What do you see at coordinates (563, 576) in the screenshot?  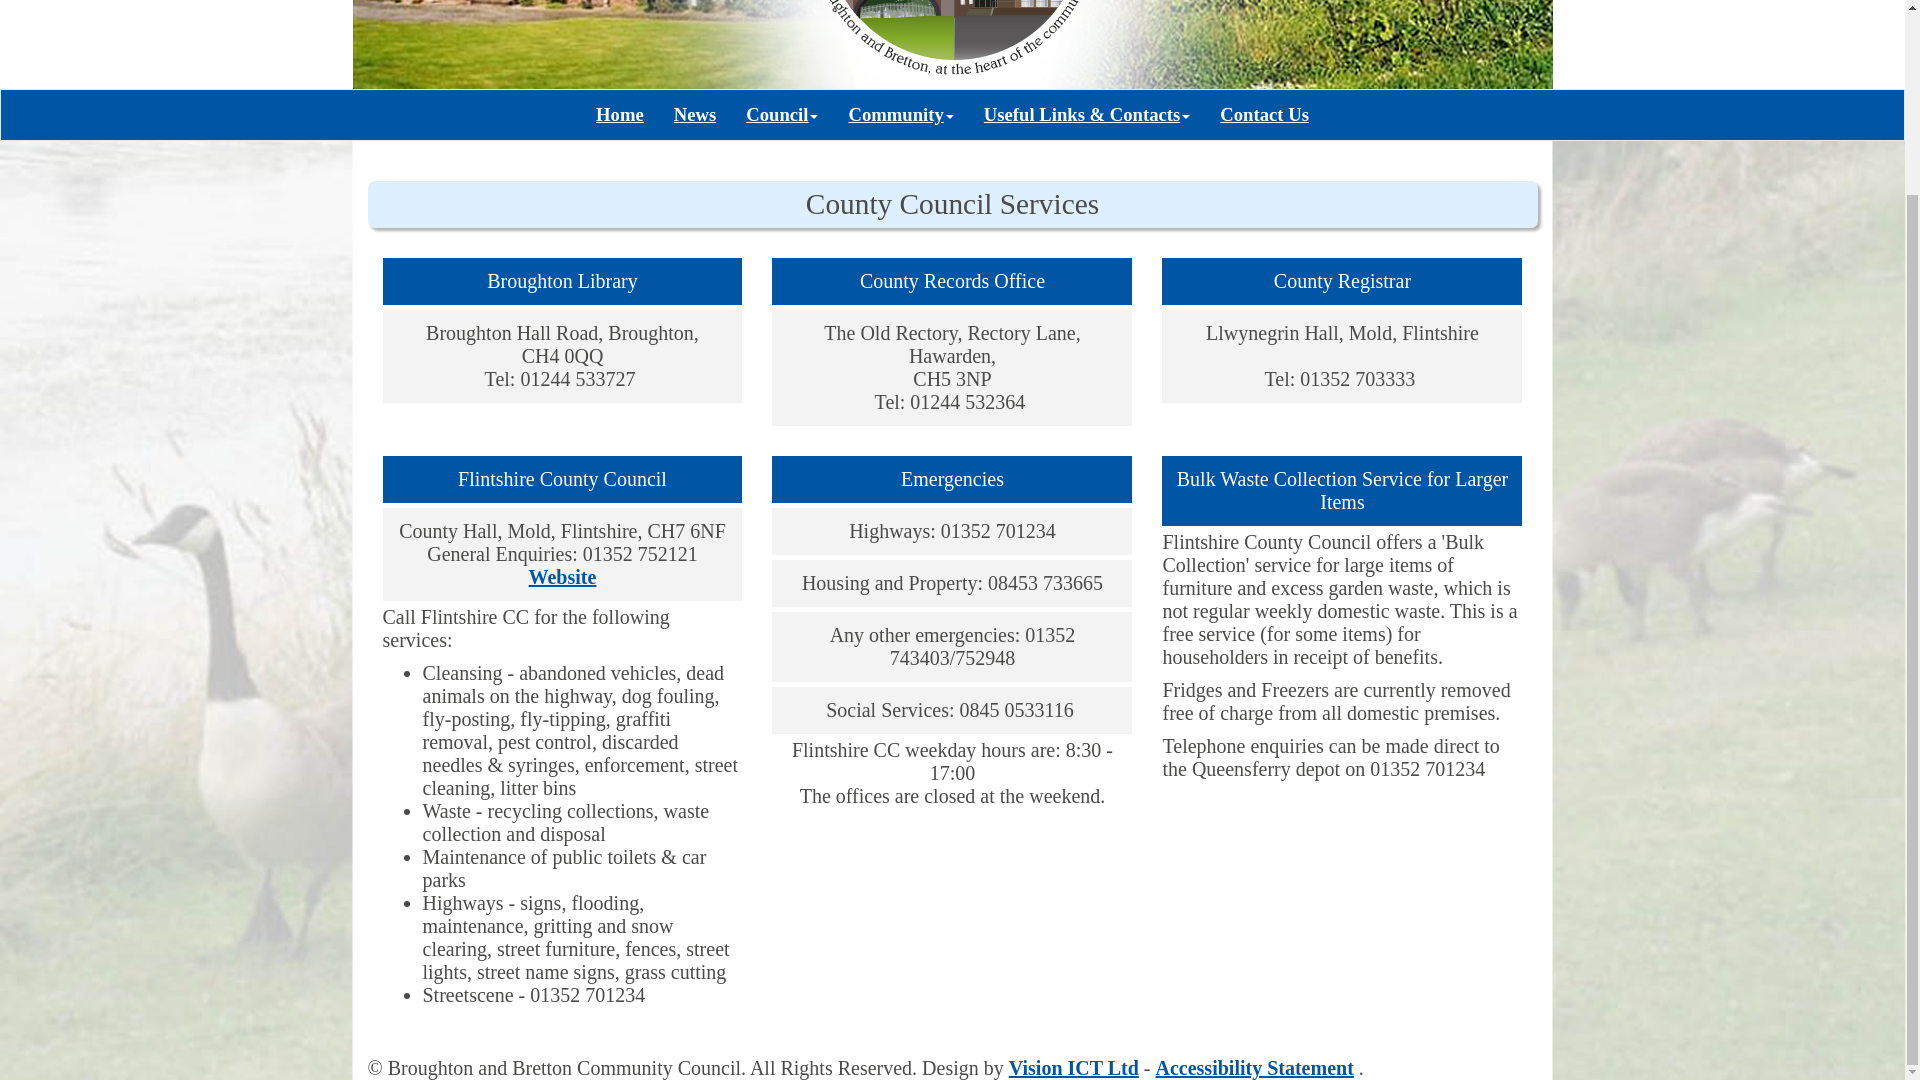 I see `Website` at bounding box center [563, 576].